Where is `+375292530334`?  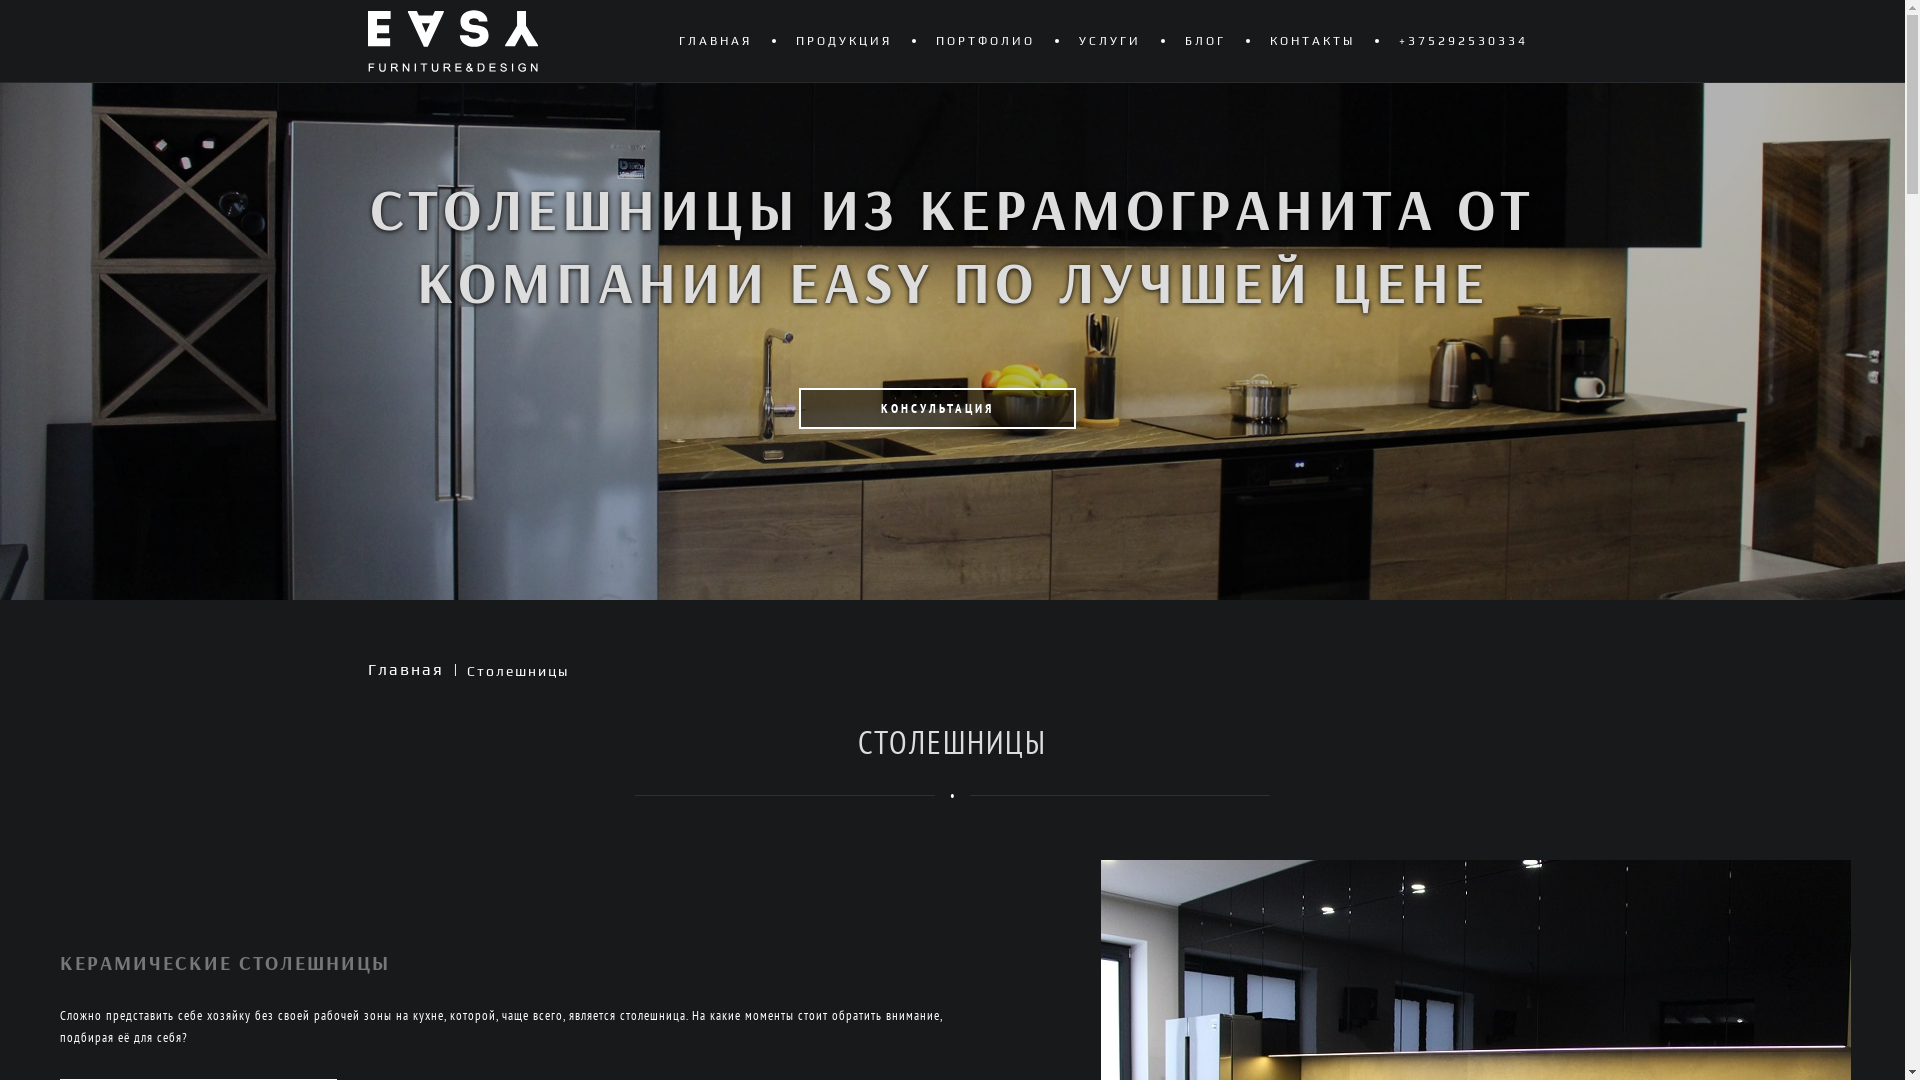 +375292530334 is located at coordinates (1462, 41).